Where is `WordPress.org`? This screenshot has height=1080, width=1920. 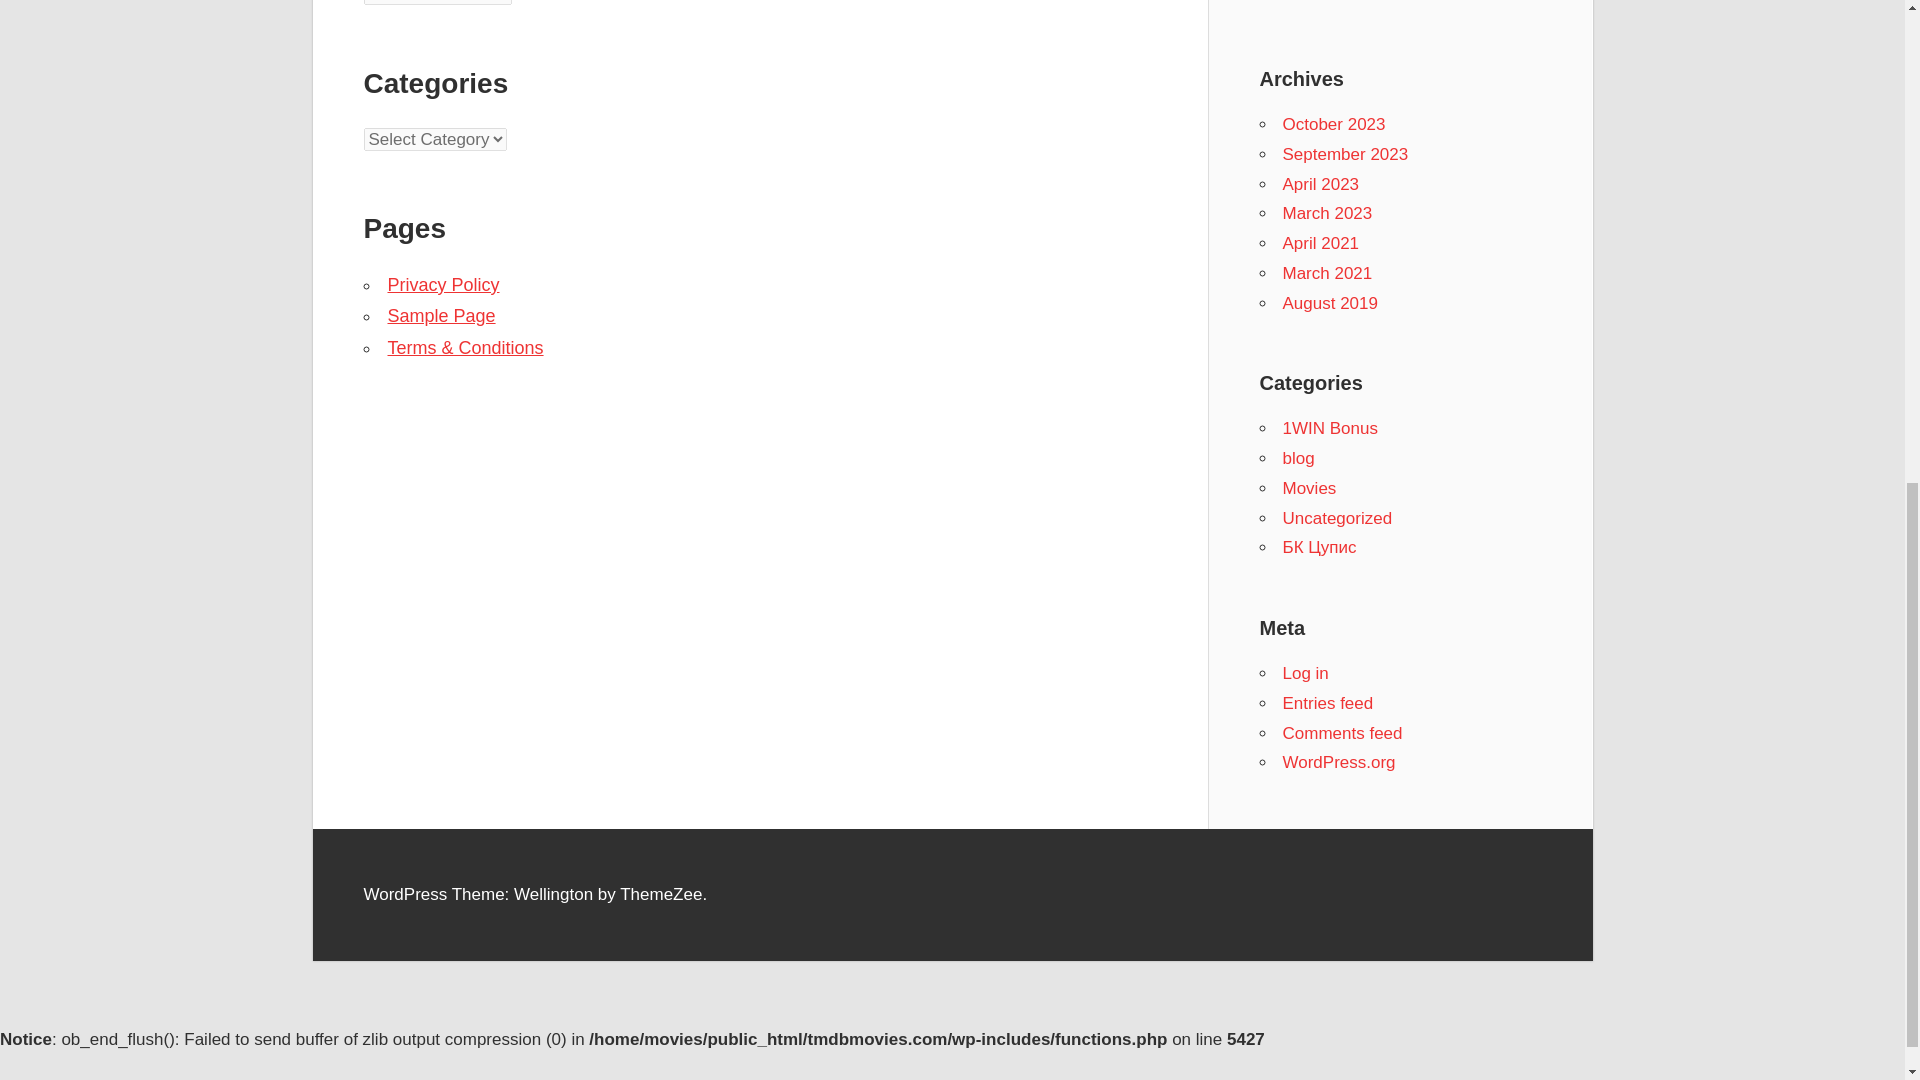 WordPress.org is located at coordinates (1338, 762).